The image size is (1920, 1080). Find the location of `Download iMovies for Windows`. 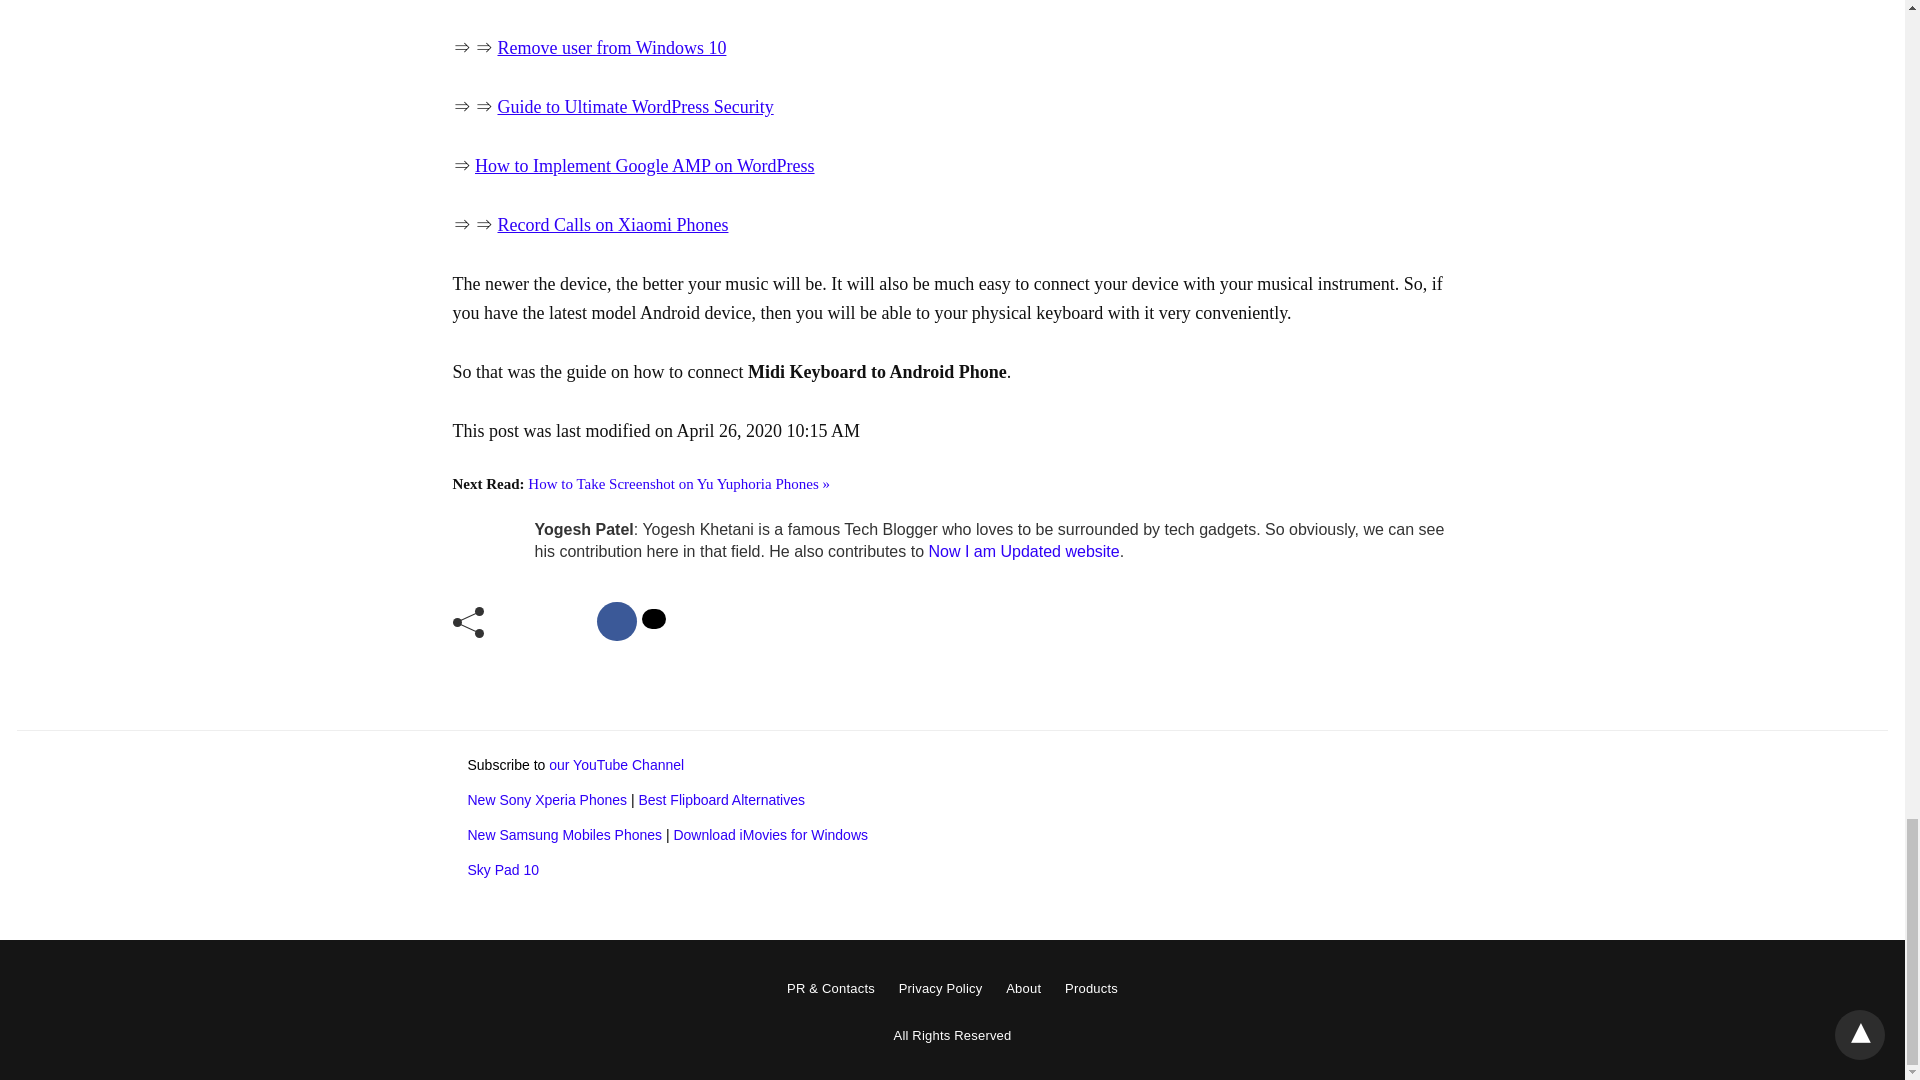

Download iMovies for Windows is located at coordinates (770, 835).